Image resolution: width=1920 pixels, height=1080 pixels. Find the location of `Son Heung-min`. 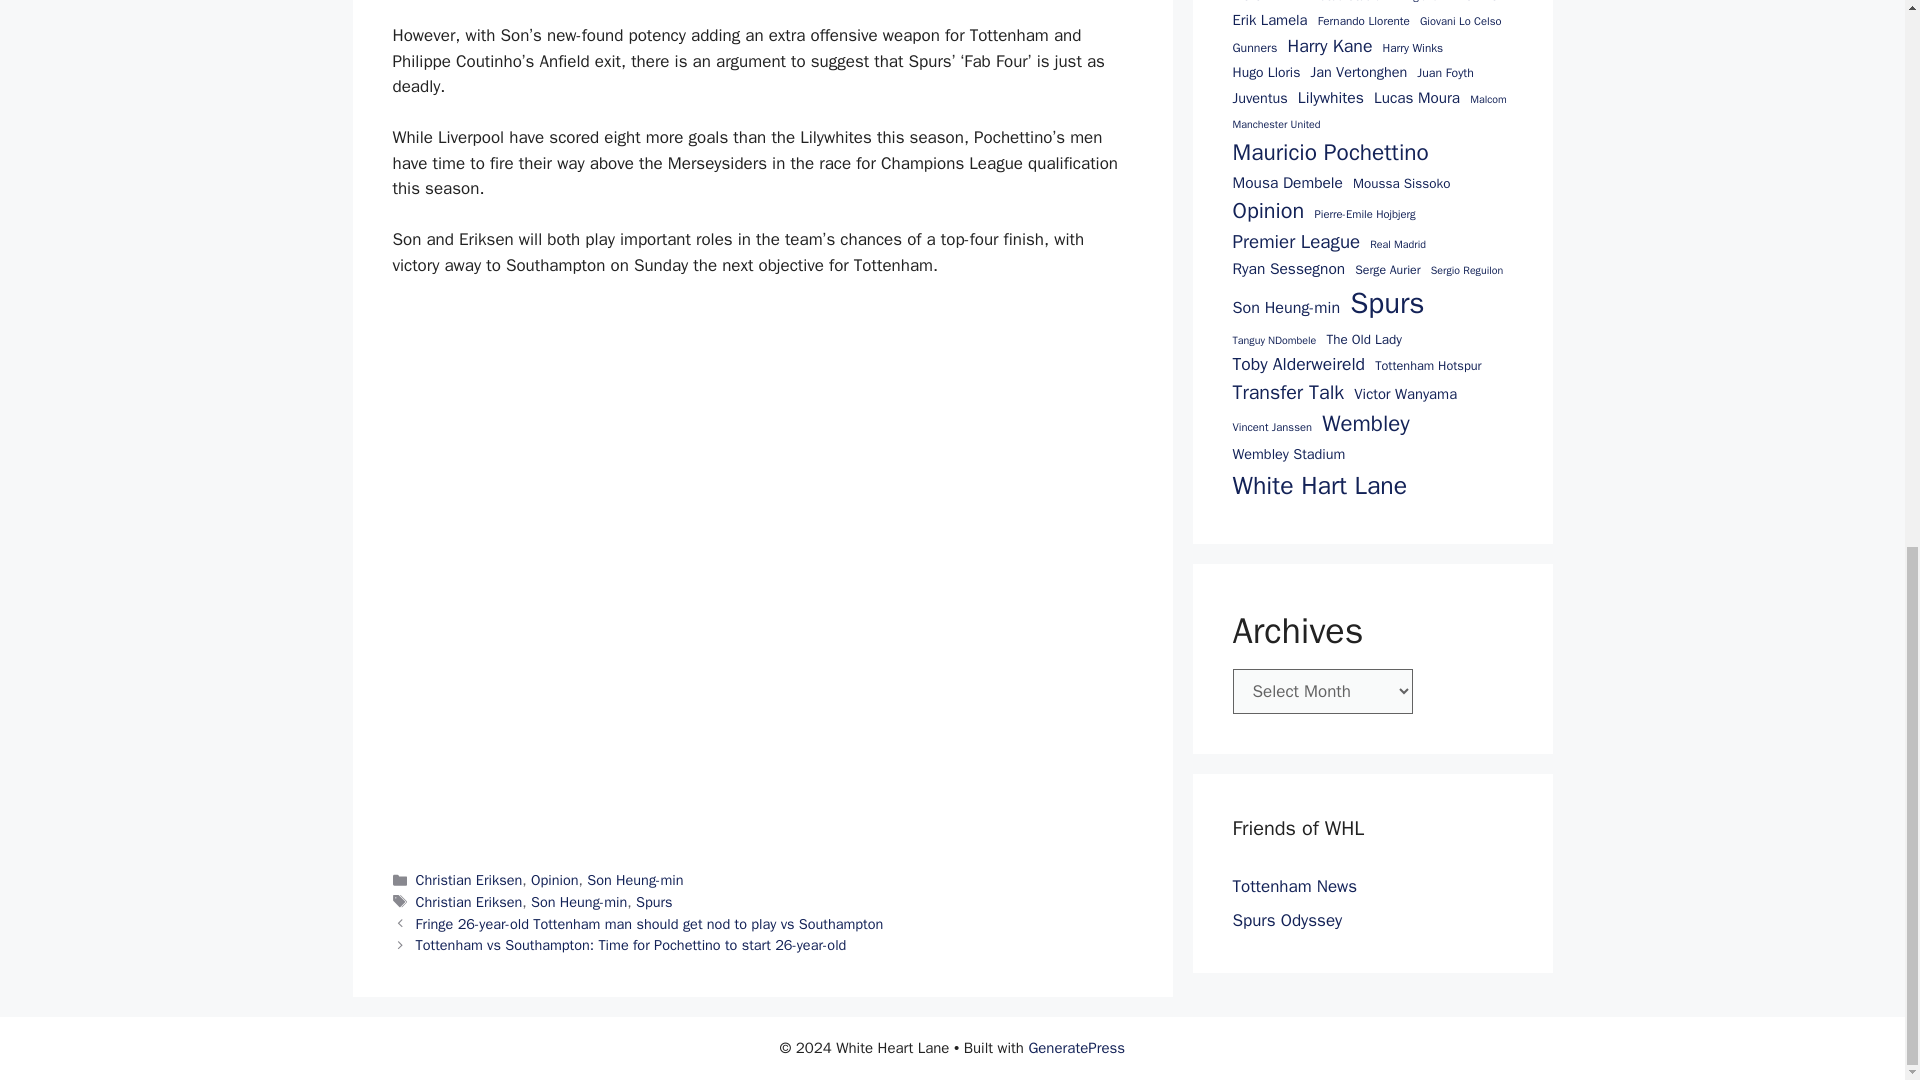

Son Heung-min is located at coordinates (579, 902).